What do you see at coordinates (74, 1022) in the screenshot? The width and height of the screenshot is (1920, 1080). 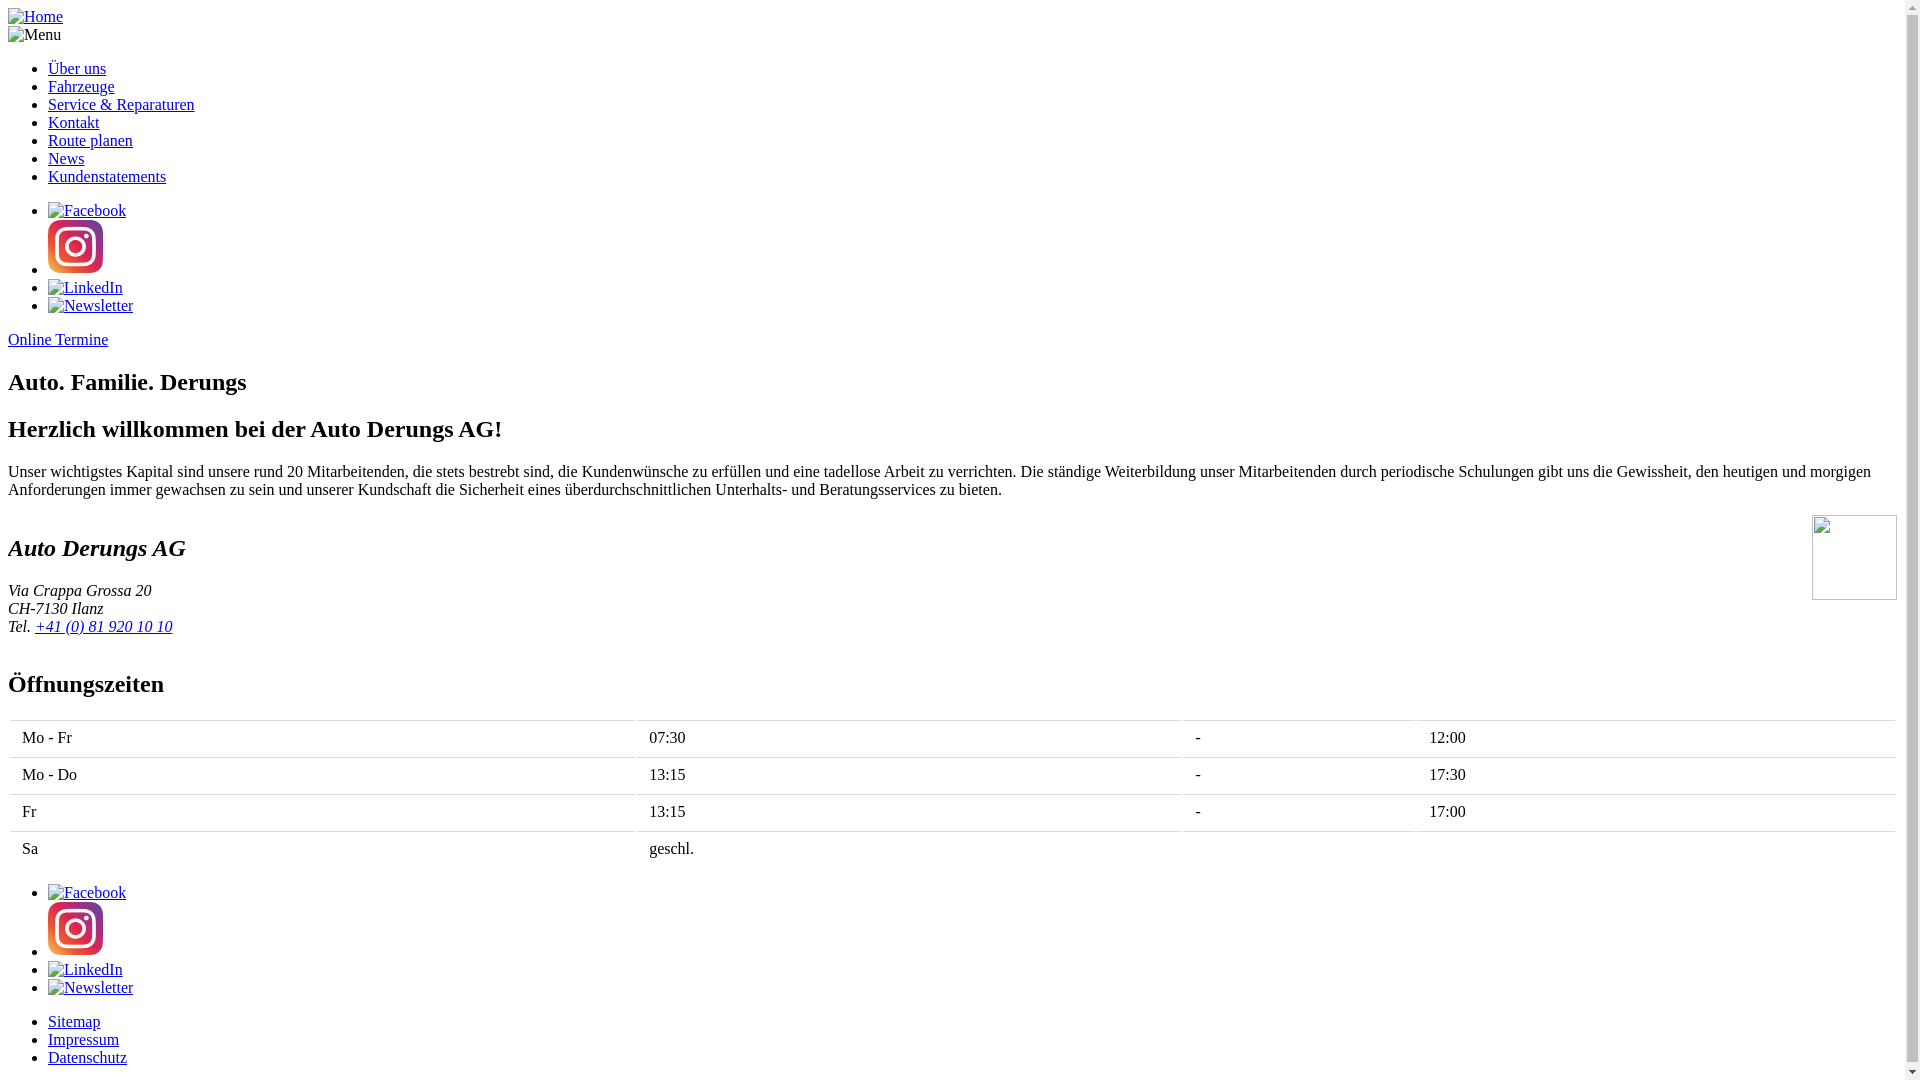 I see `Sitemap` at bounding box center [74, 1022].